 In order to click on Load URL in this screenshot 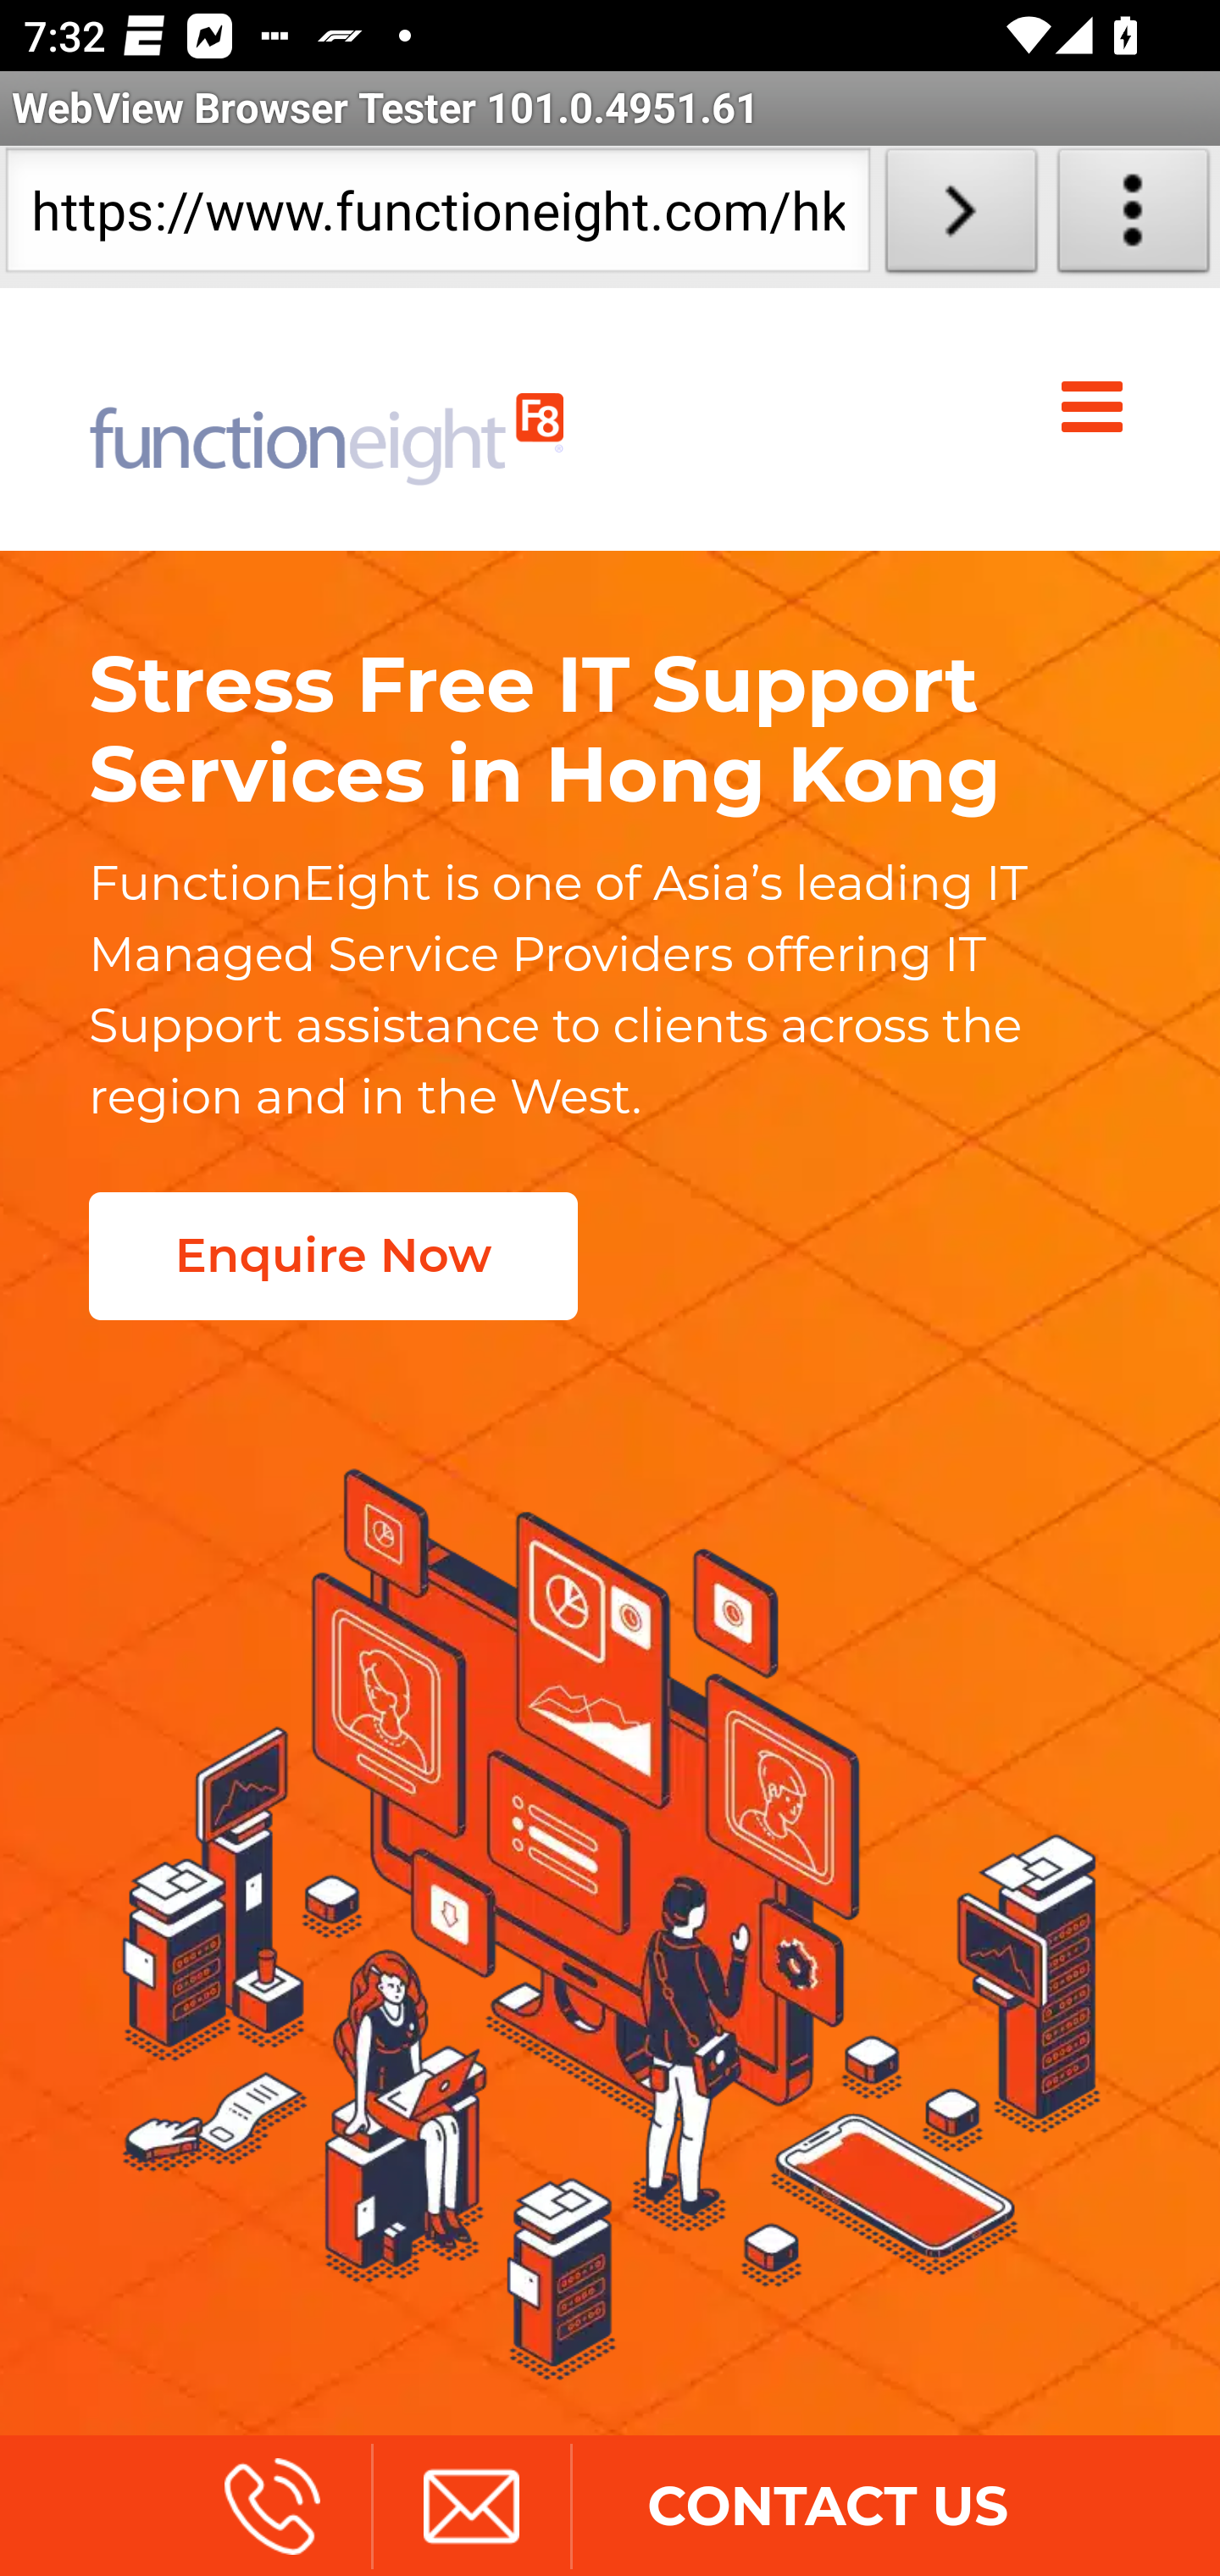, I will do `click(961, 217)`.